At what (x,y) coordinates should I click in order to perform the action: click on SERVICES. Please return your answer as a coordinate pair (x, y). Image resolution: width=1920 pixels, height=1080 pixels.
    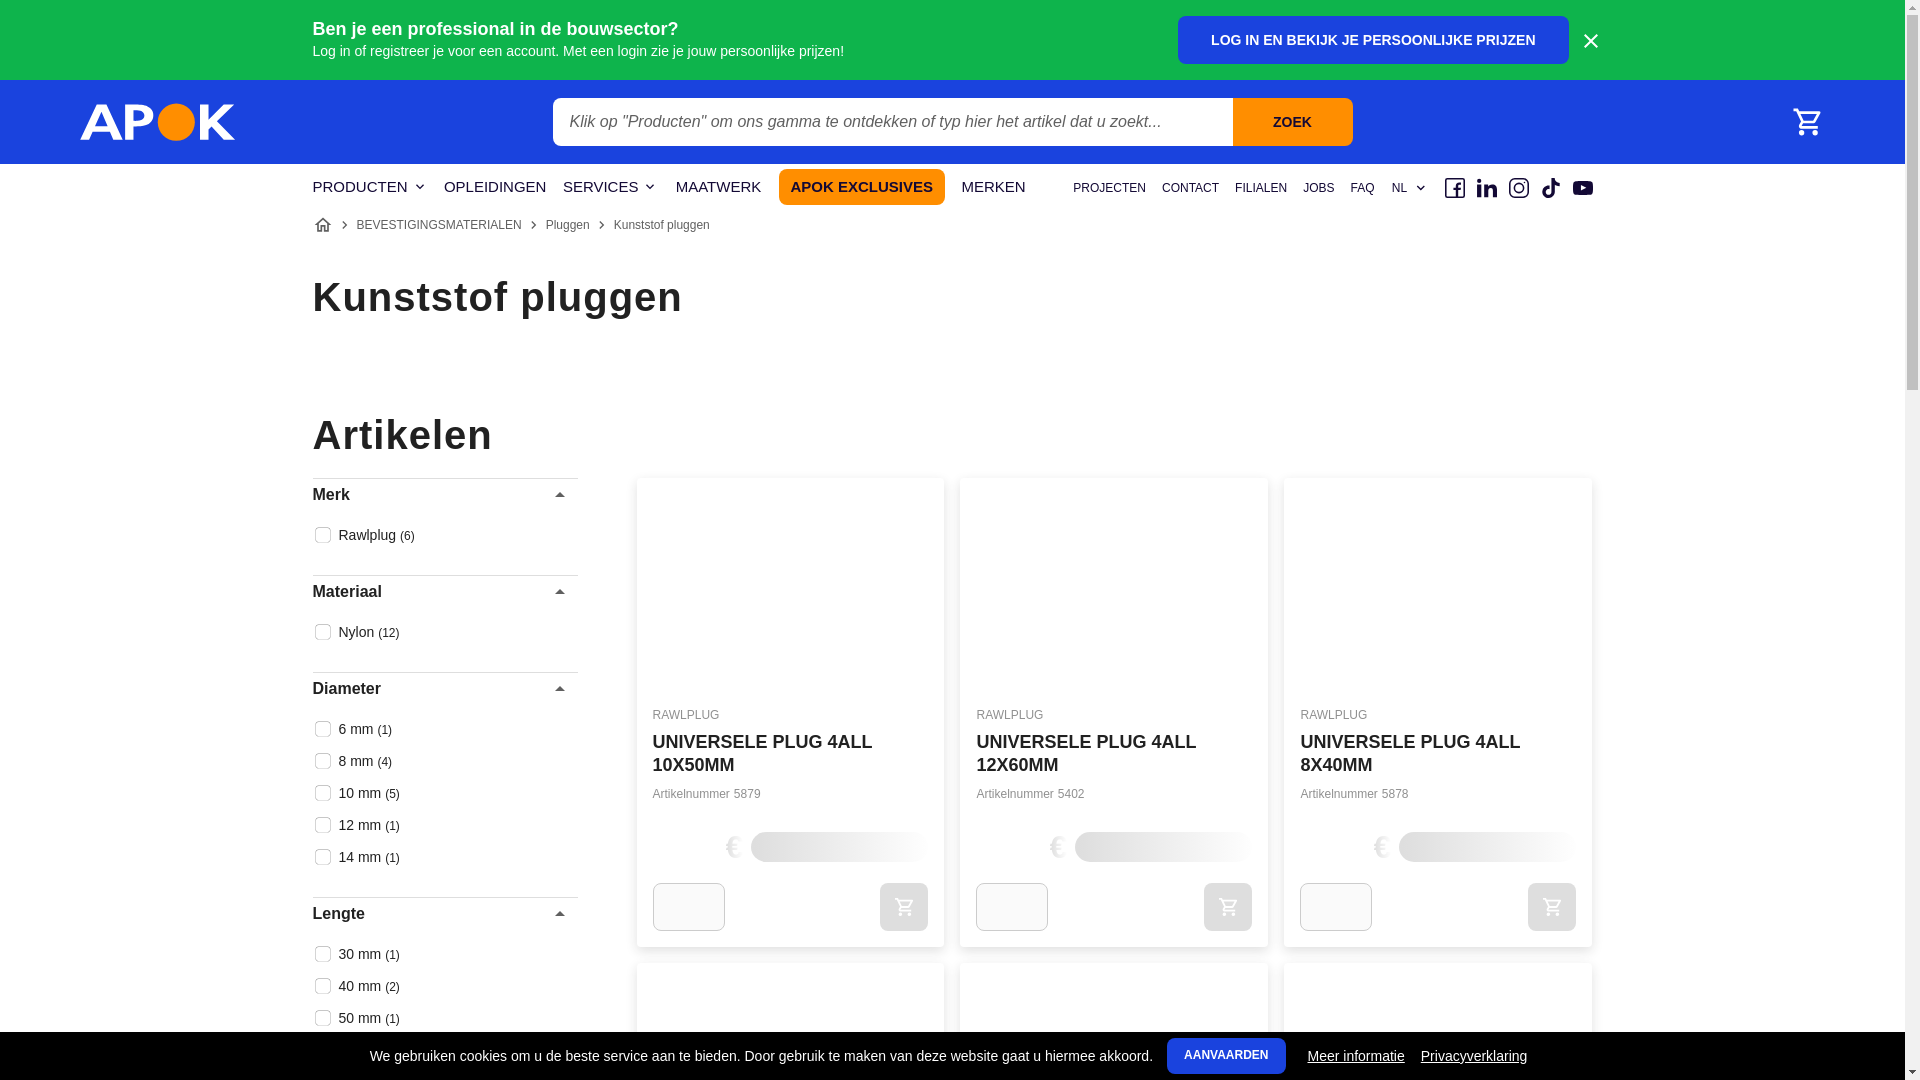
    Looking at the image, I should click on (611, 188).